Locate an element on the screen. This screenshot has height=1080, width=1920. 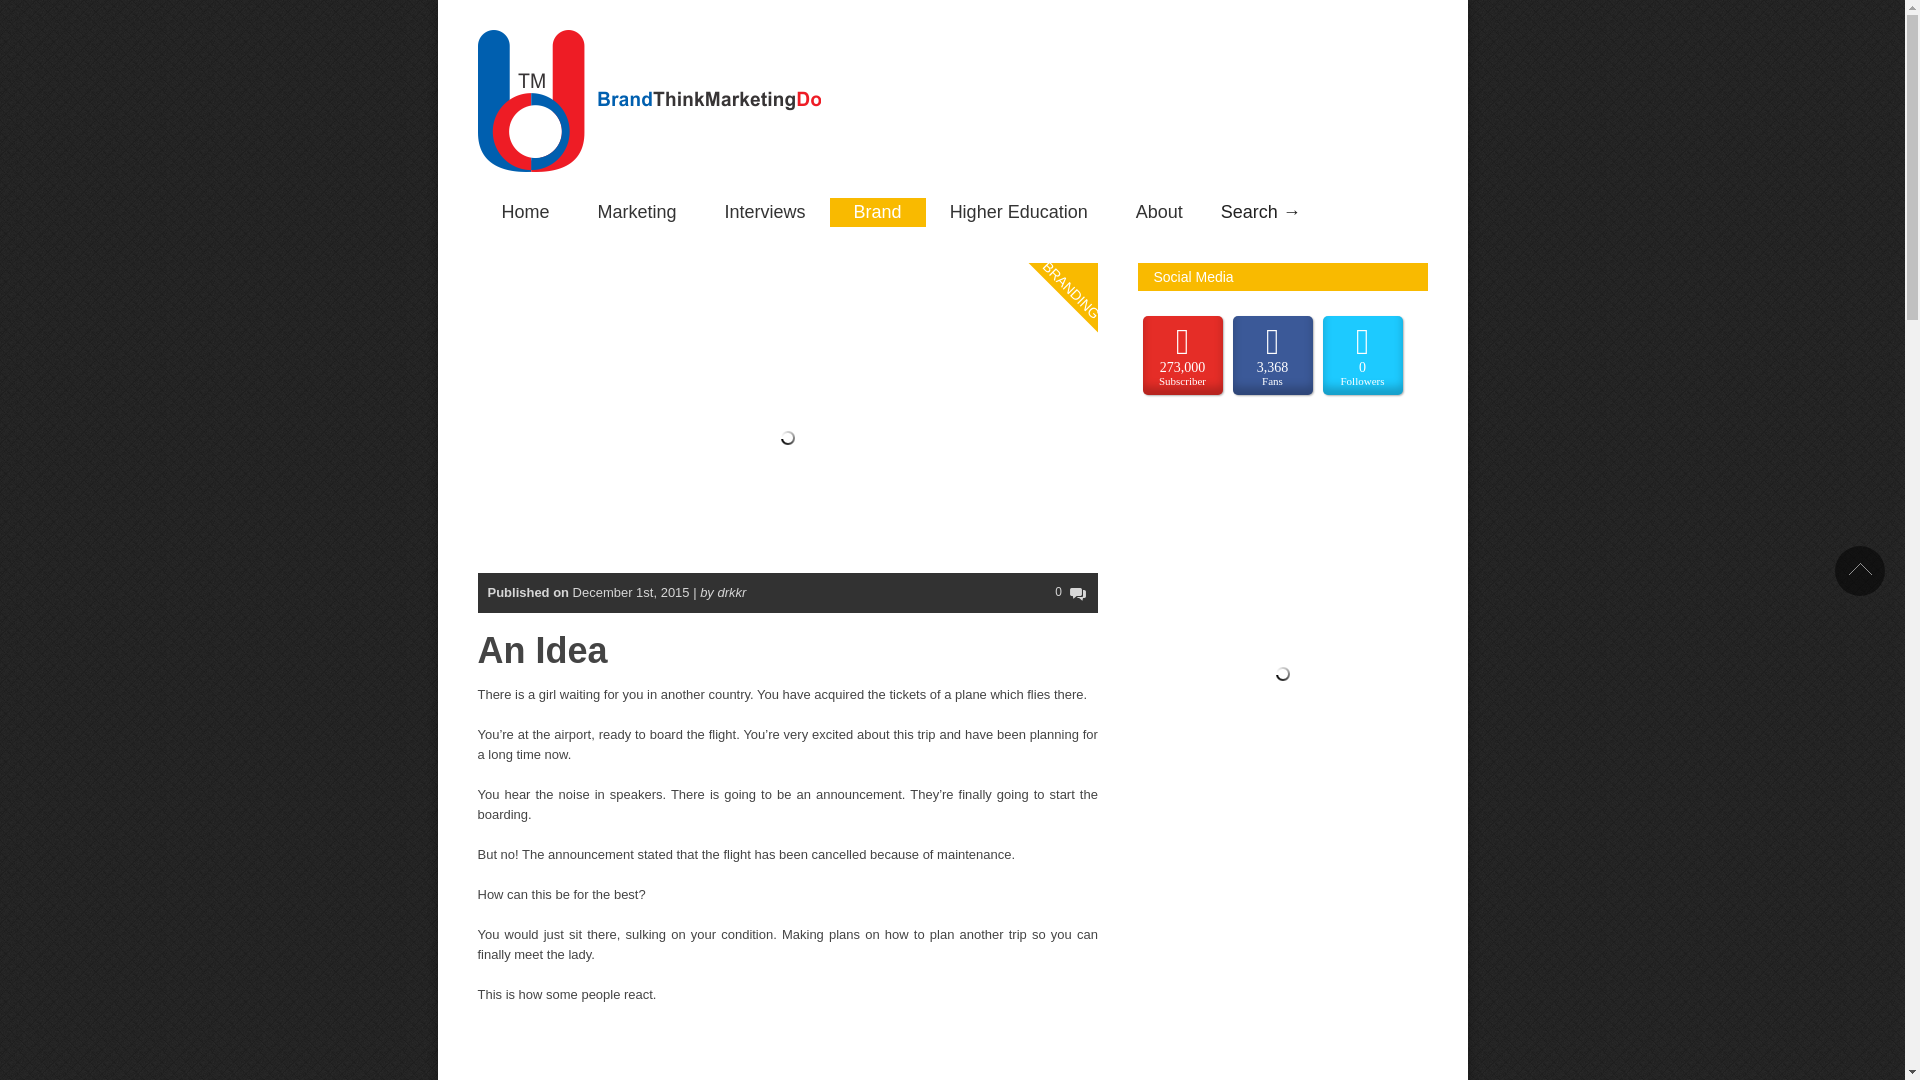
Interviews is located at coordinates (764, 212).